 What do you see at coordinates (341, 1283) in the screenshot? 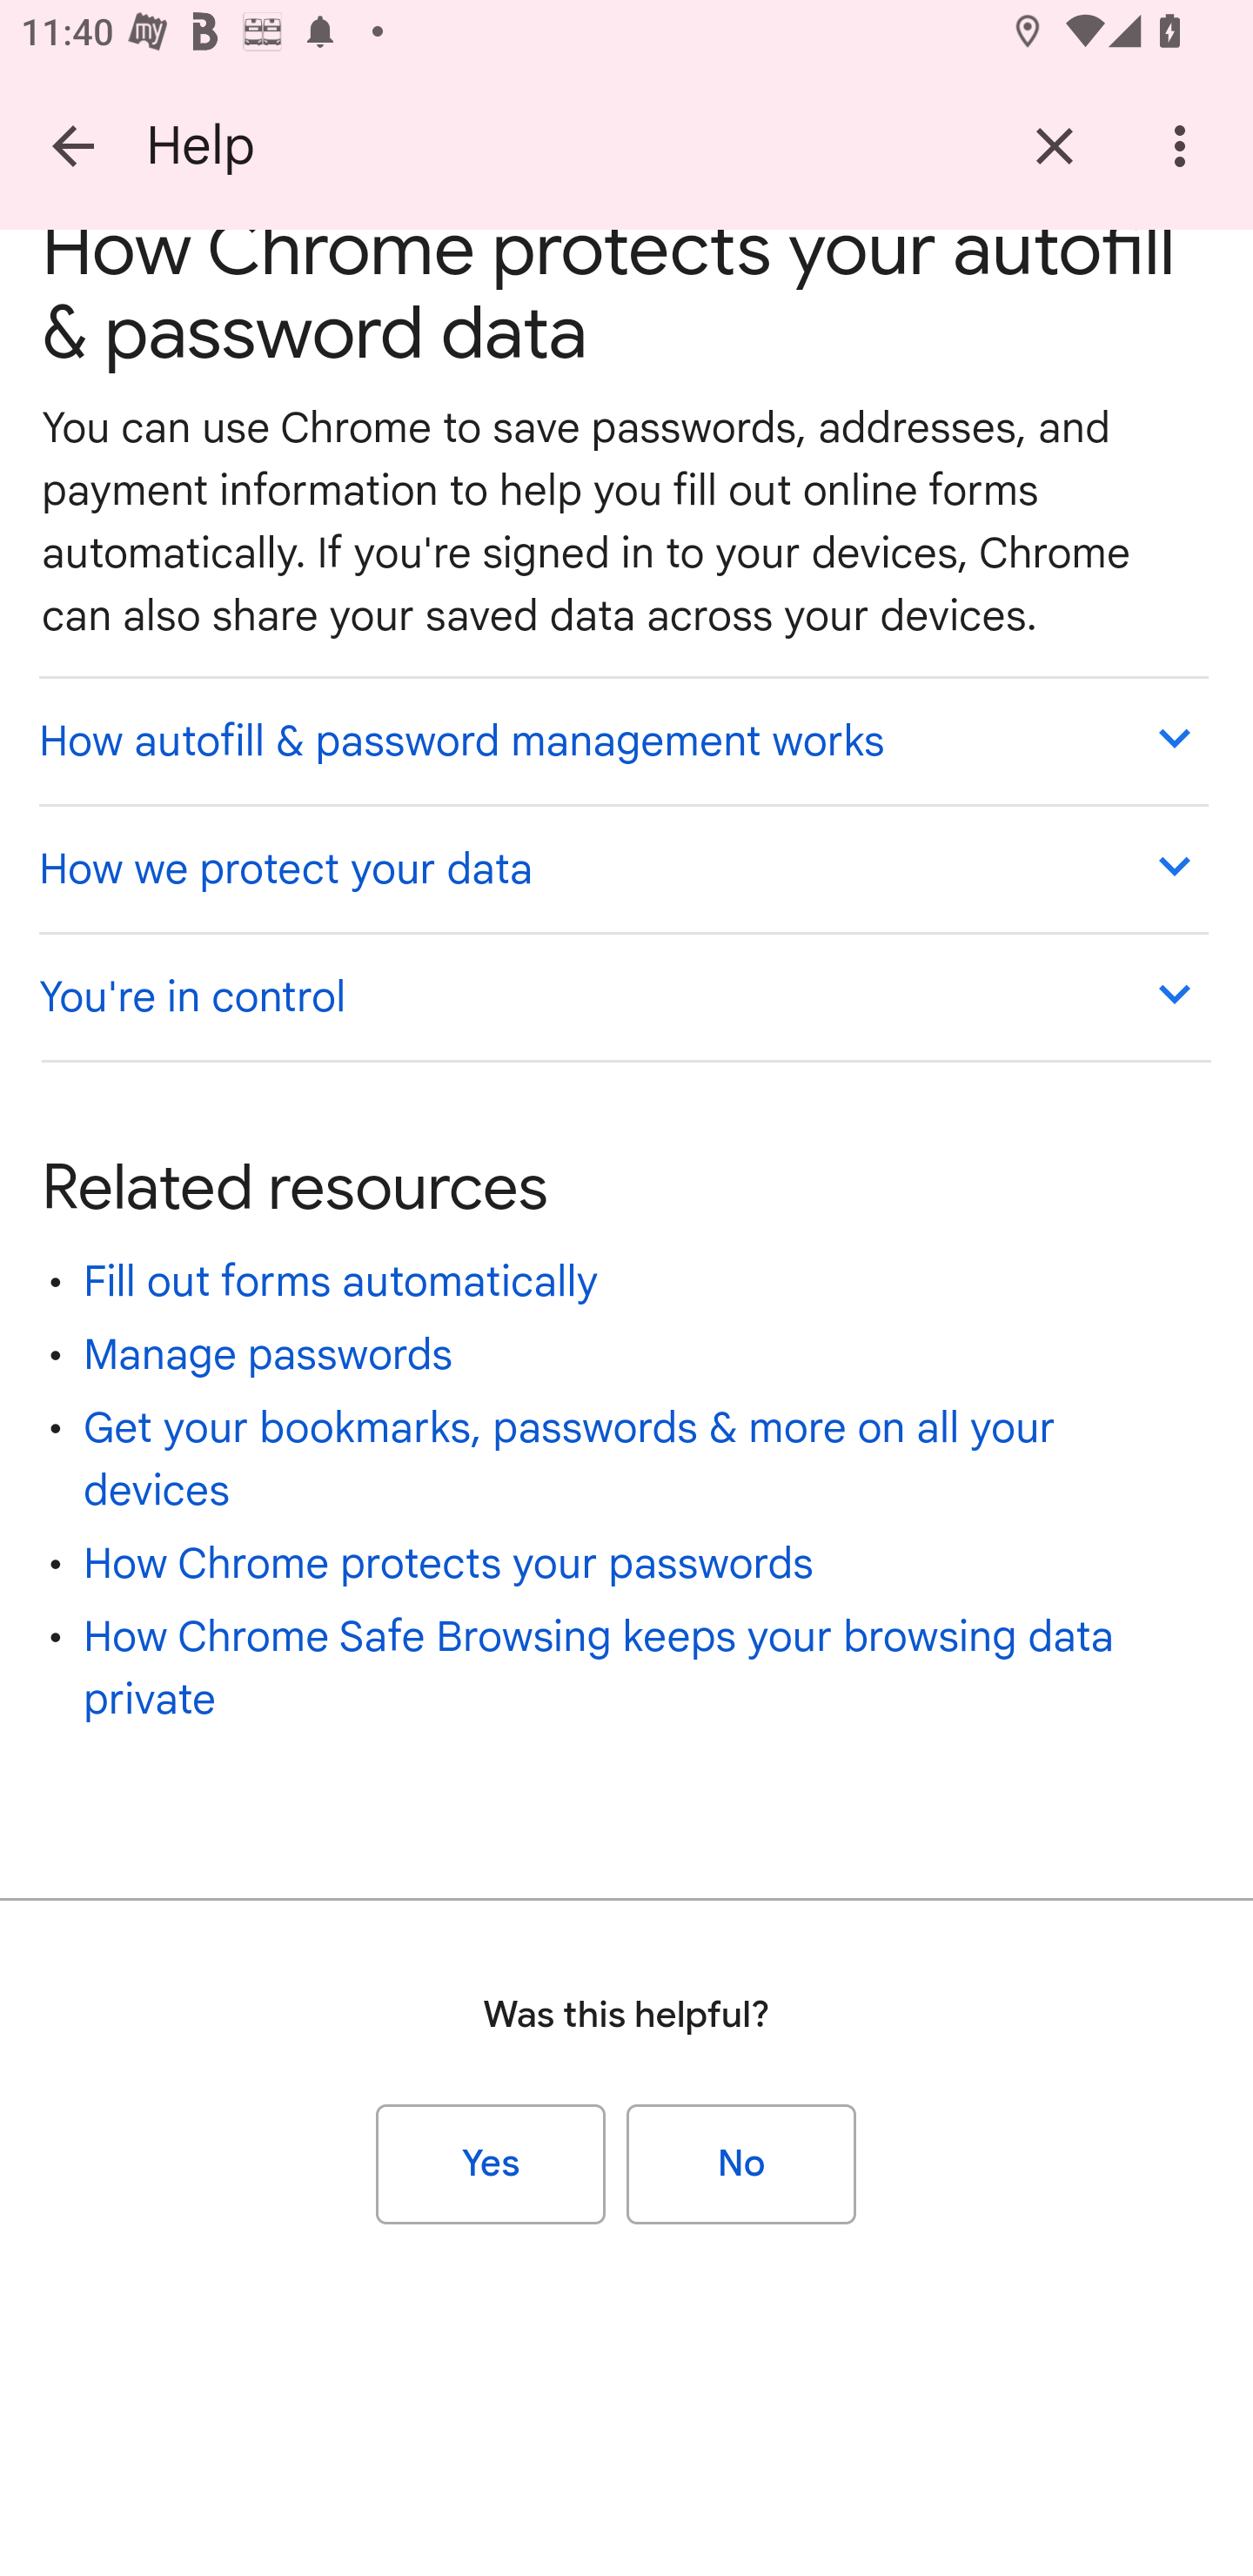
I see `Fill out forms automatically` at bounding box center [341, 1283].